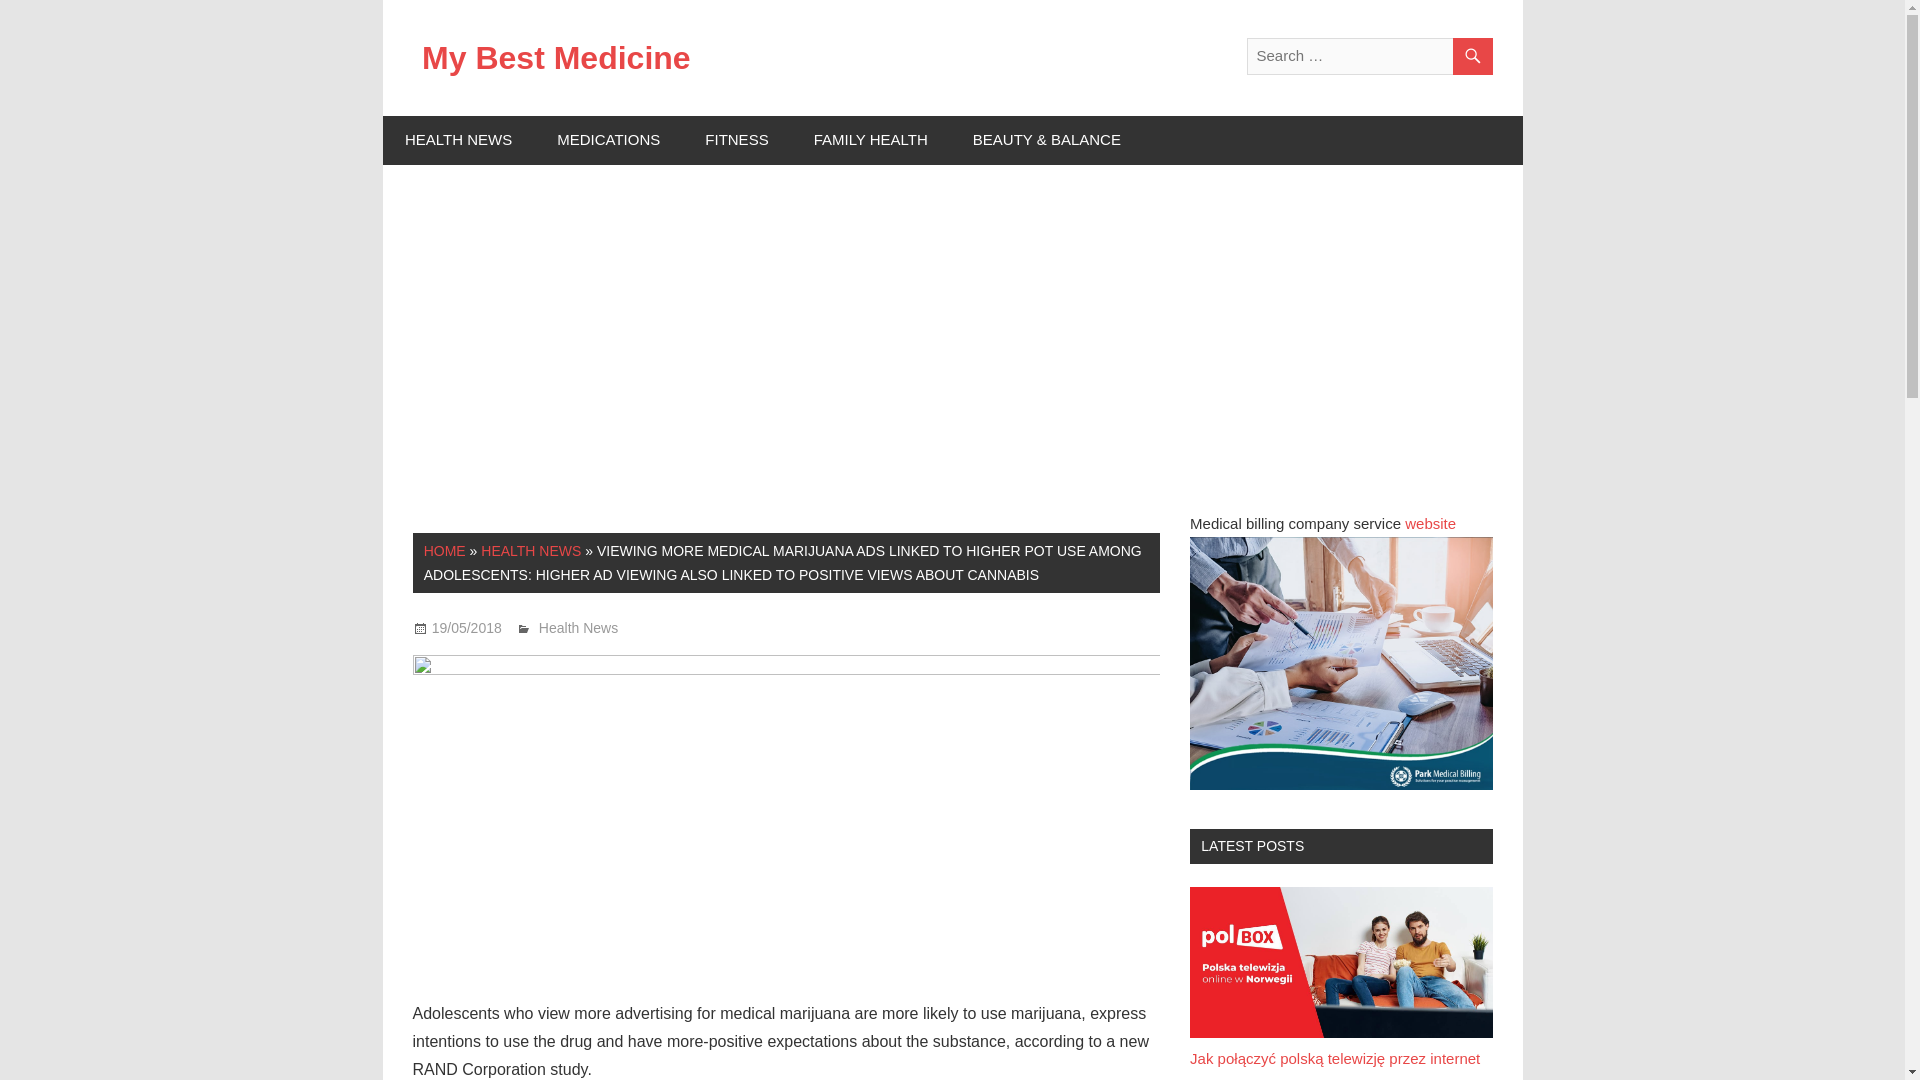 Image resolution: width=1920 pixels, height=1080 pixels. I want to click on MEDICATIONS, so click(609, 140).